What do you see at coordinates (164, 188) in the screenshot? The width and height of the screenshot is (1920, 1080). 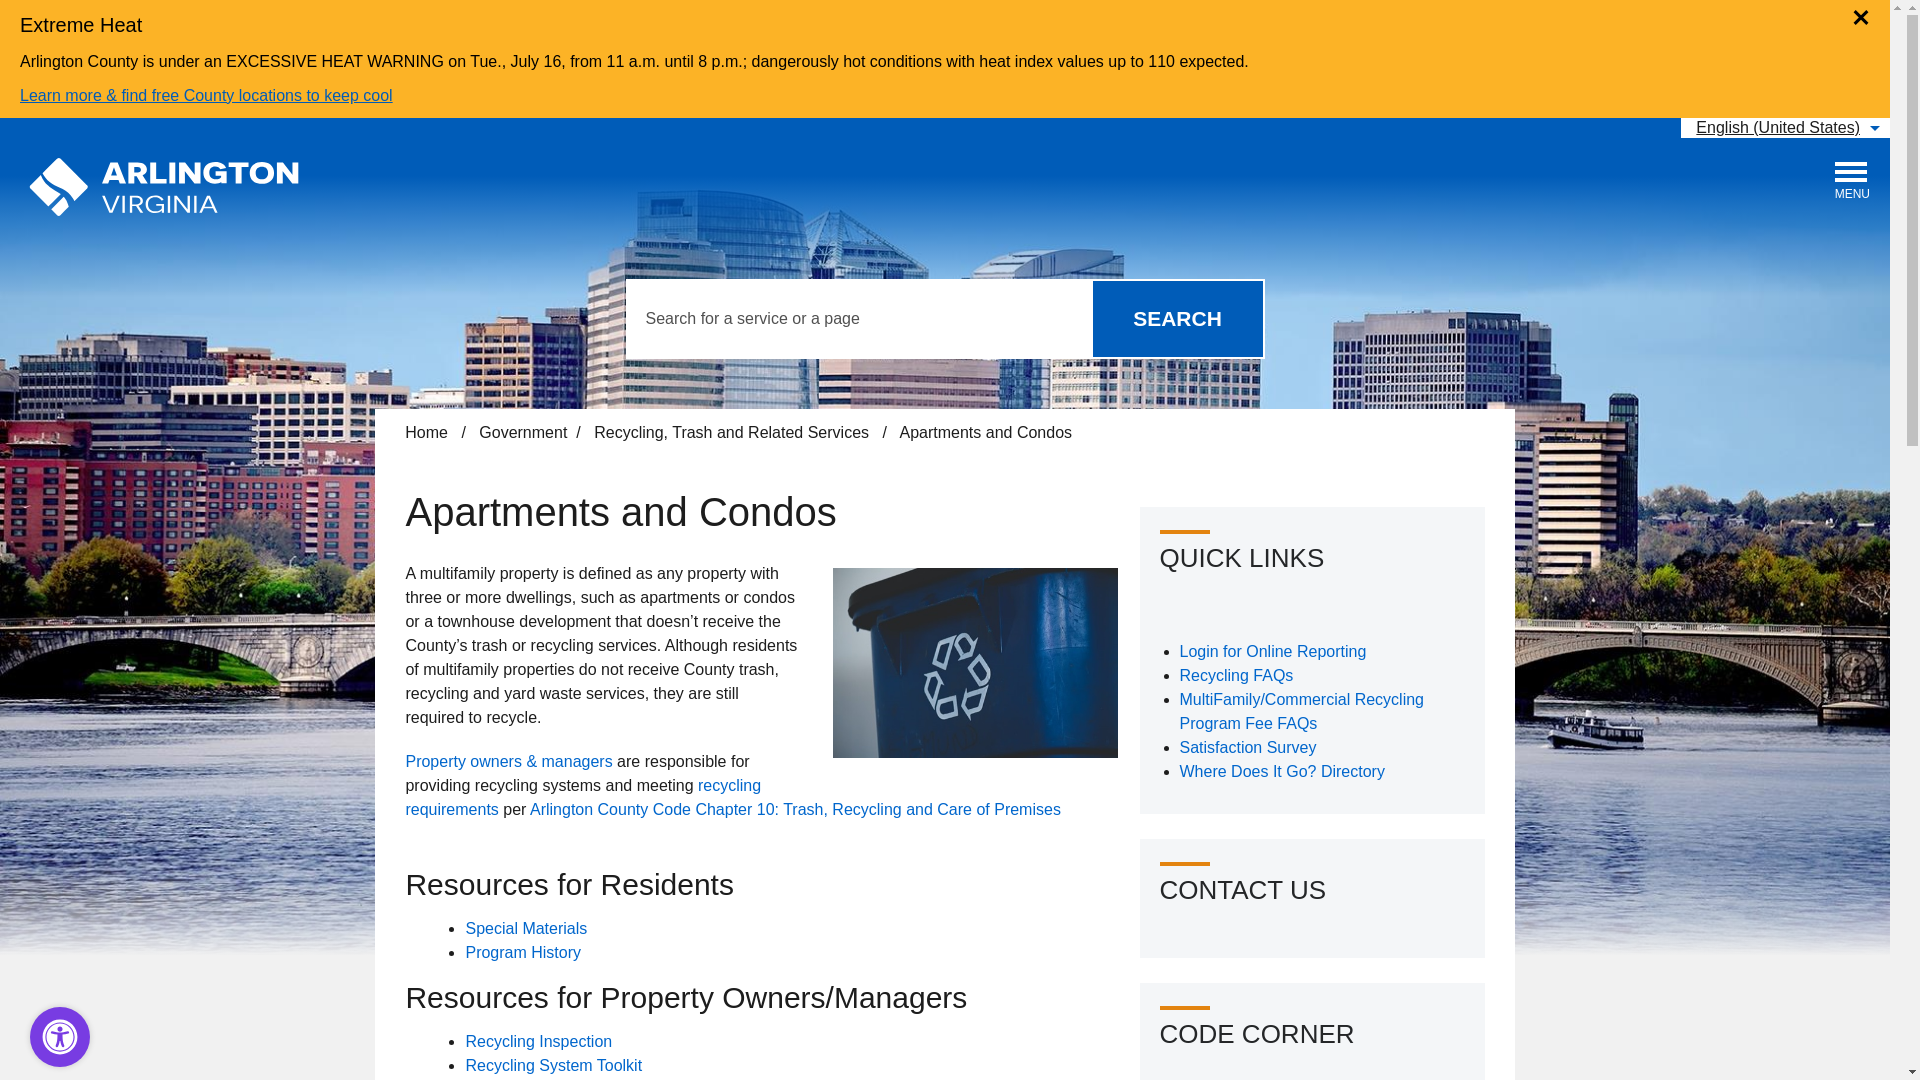 I see `Arlington County Virginia - Home - Logo` at bounding box center [164, 188].